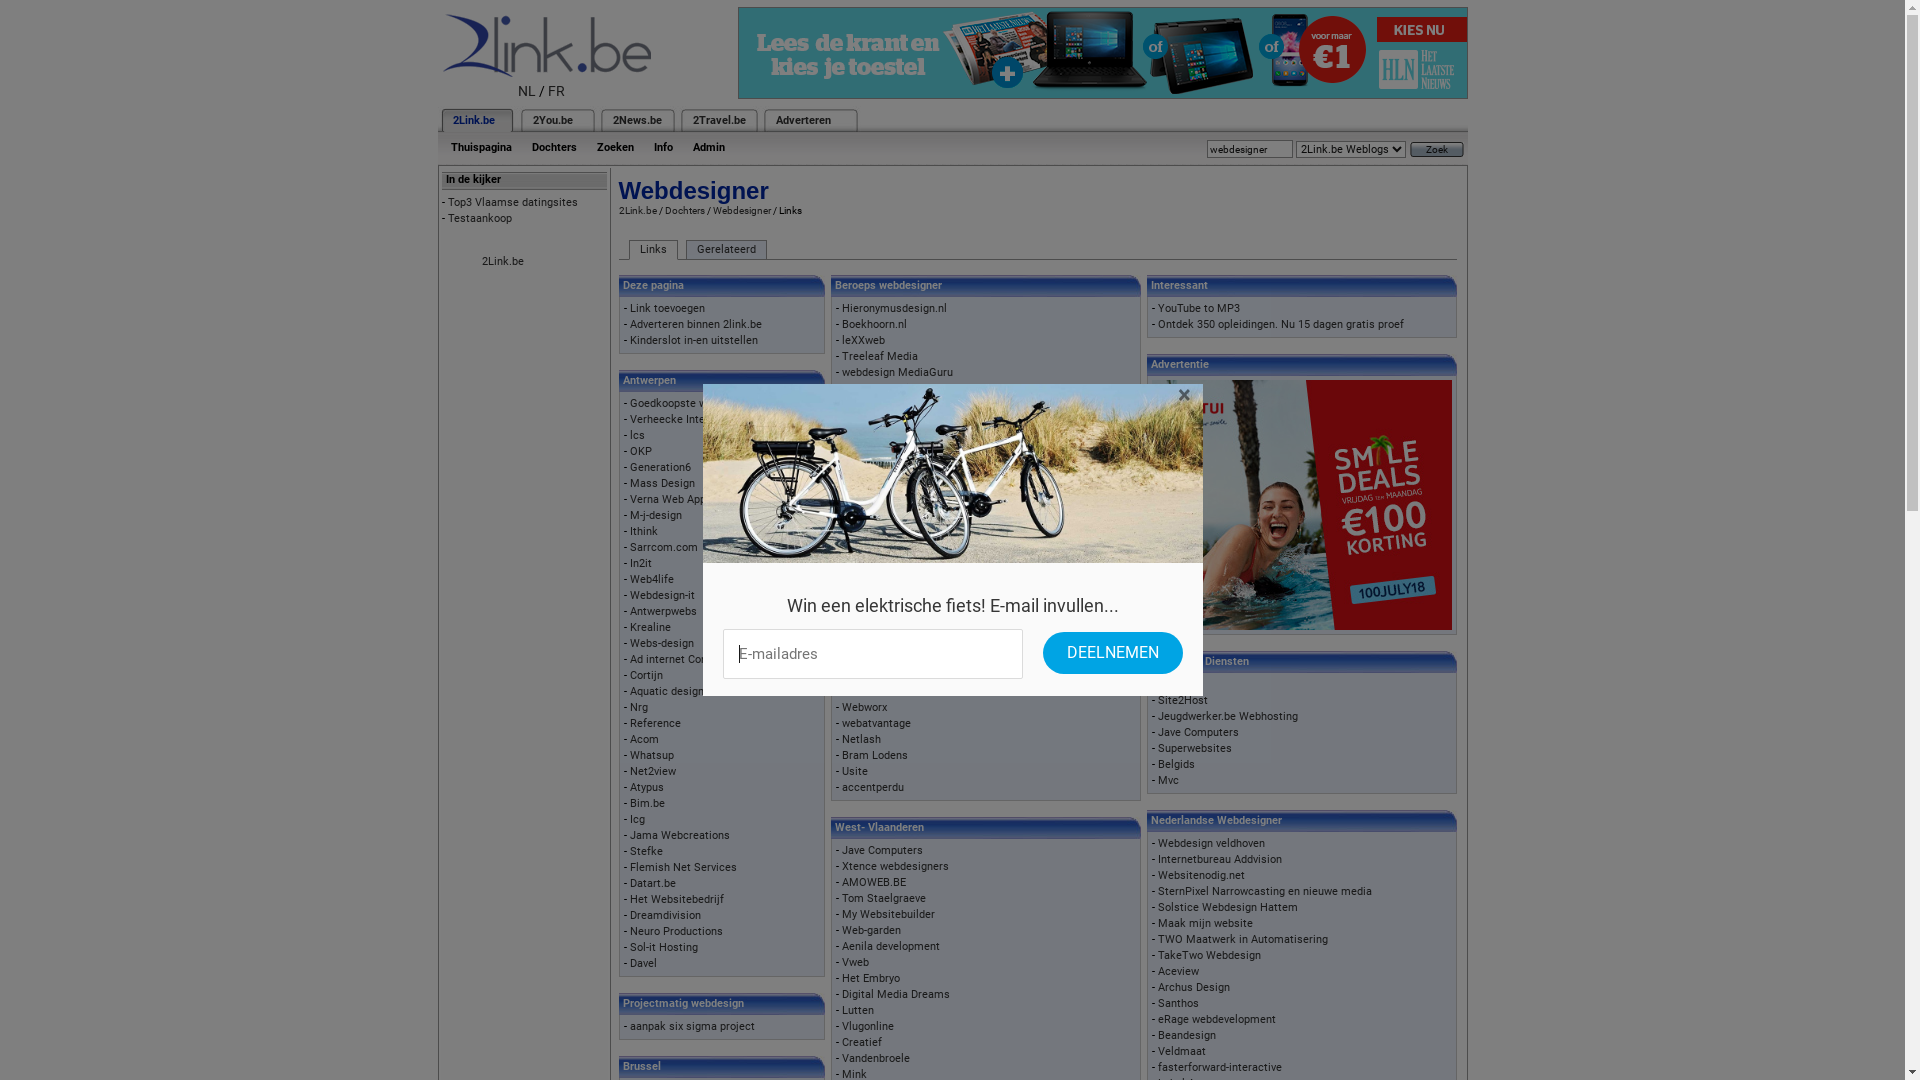  Describe the element at coordinates (650, 628) in the screenshot. I see `Krealine` at that location.